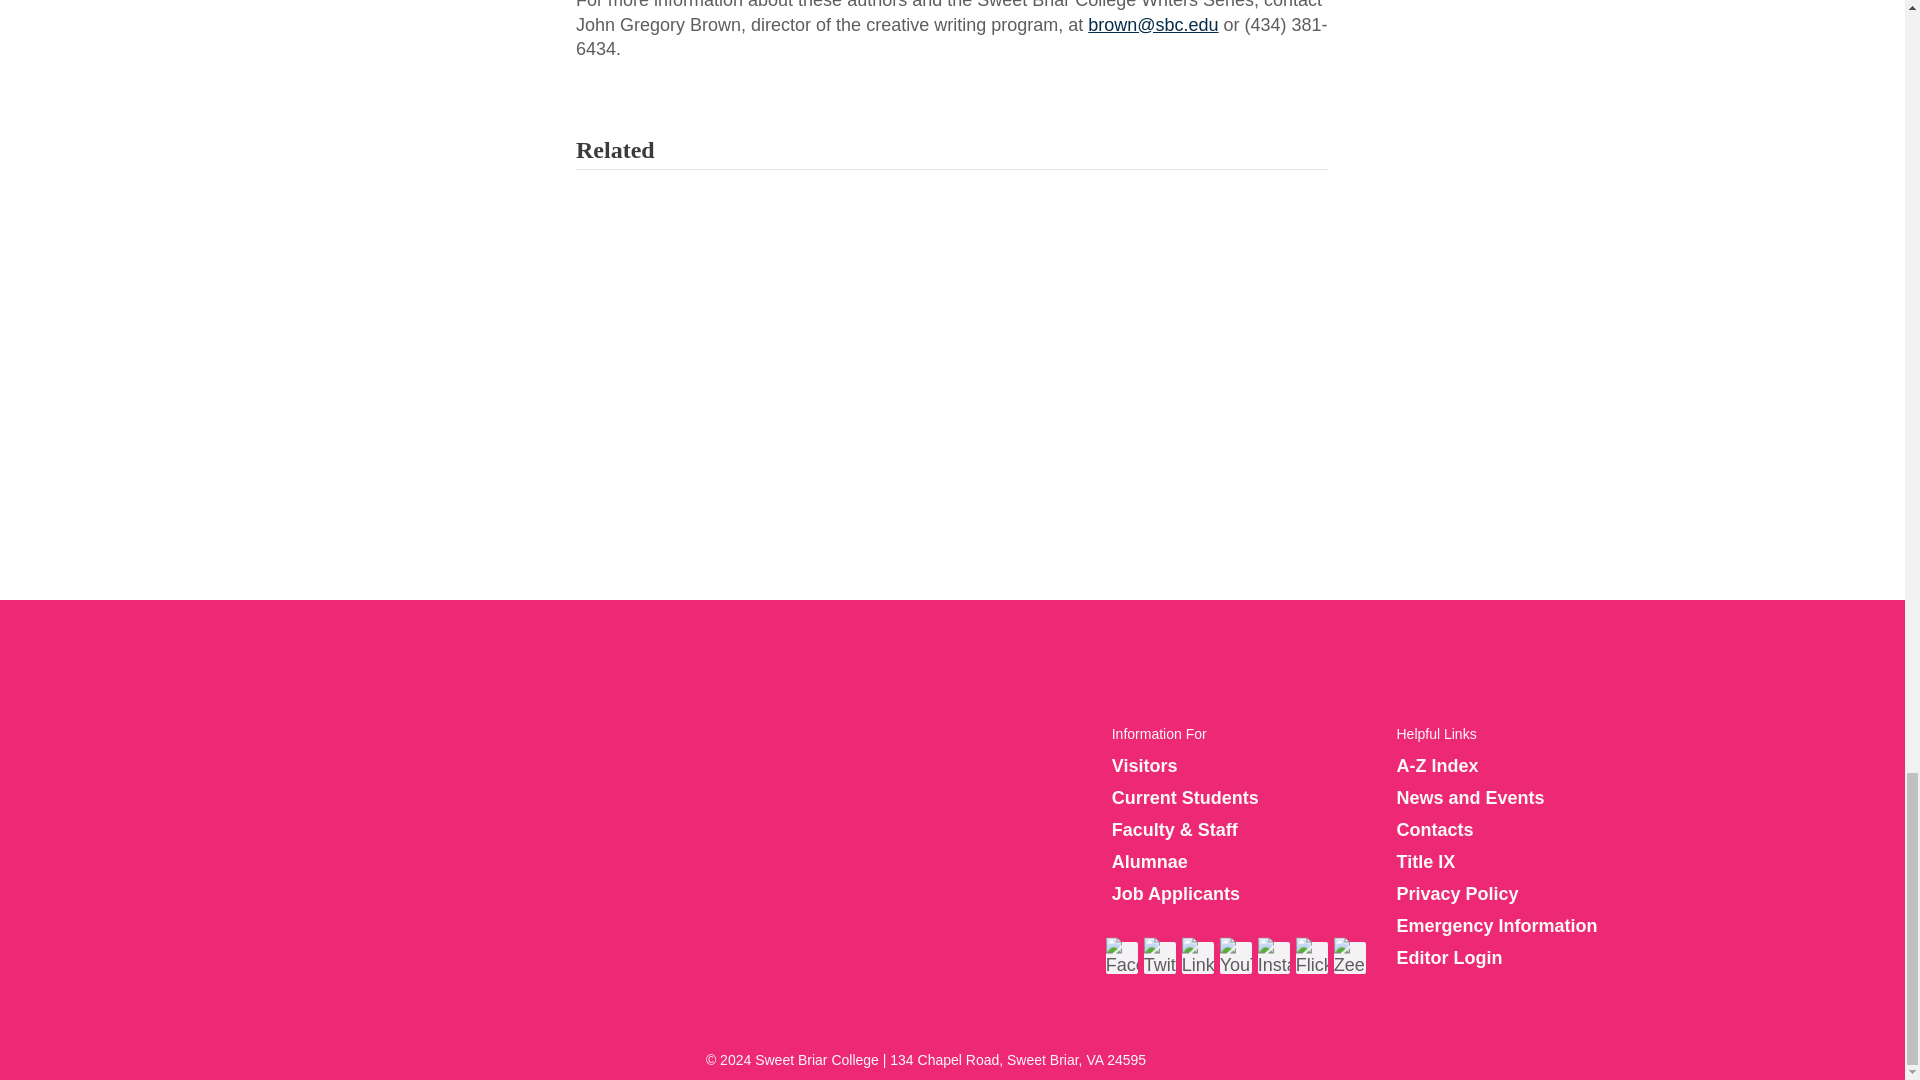  What do you see at coordinates (1185, 798) in the screenshot?
I see `Current Students` at bounding box center [1185, 798].